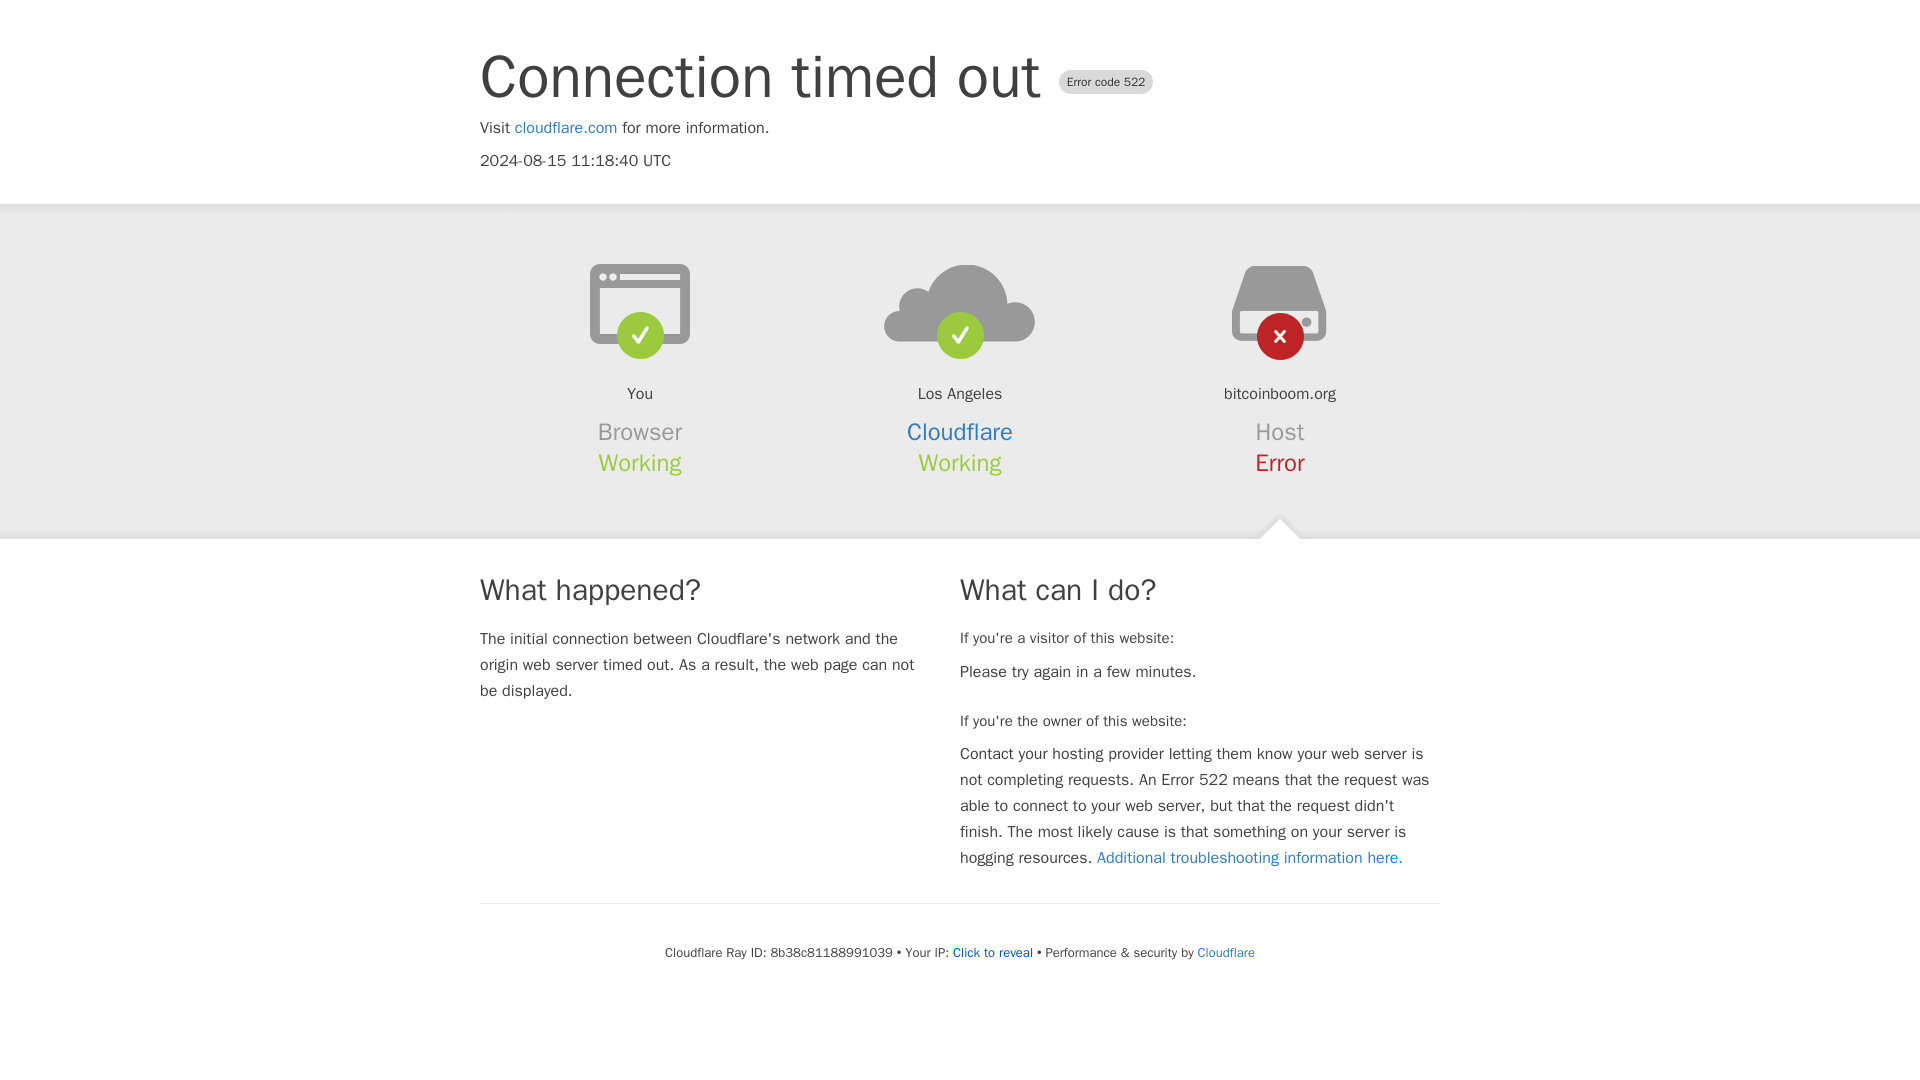 Image resolution: width=1920 pixels, height=1080 pixels. What do you see at coordinates (992, 952) in the screenshot?
I see `Click to reveal` at bounding box center [992, 952].